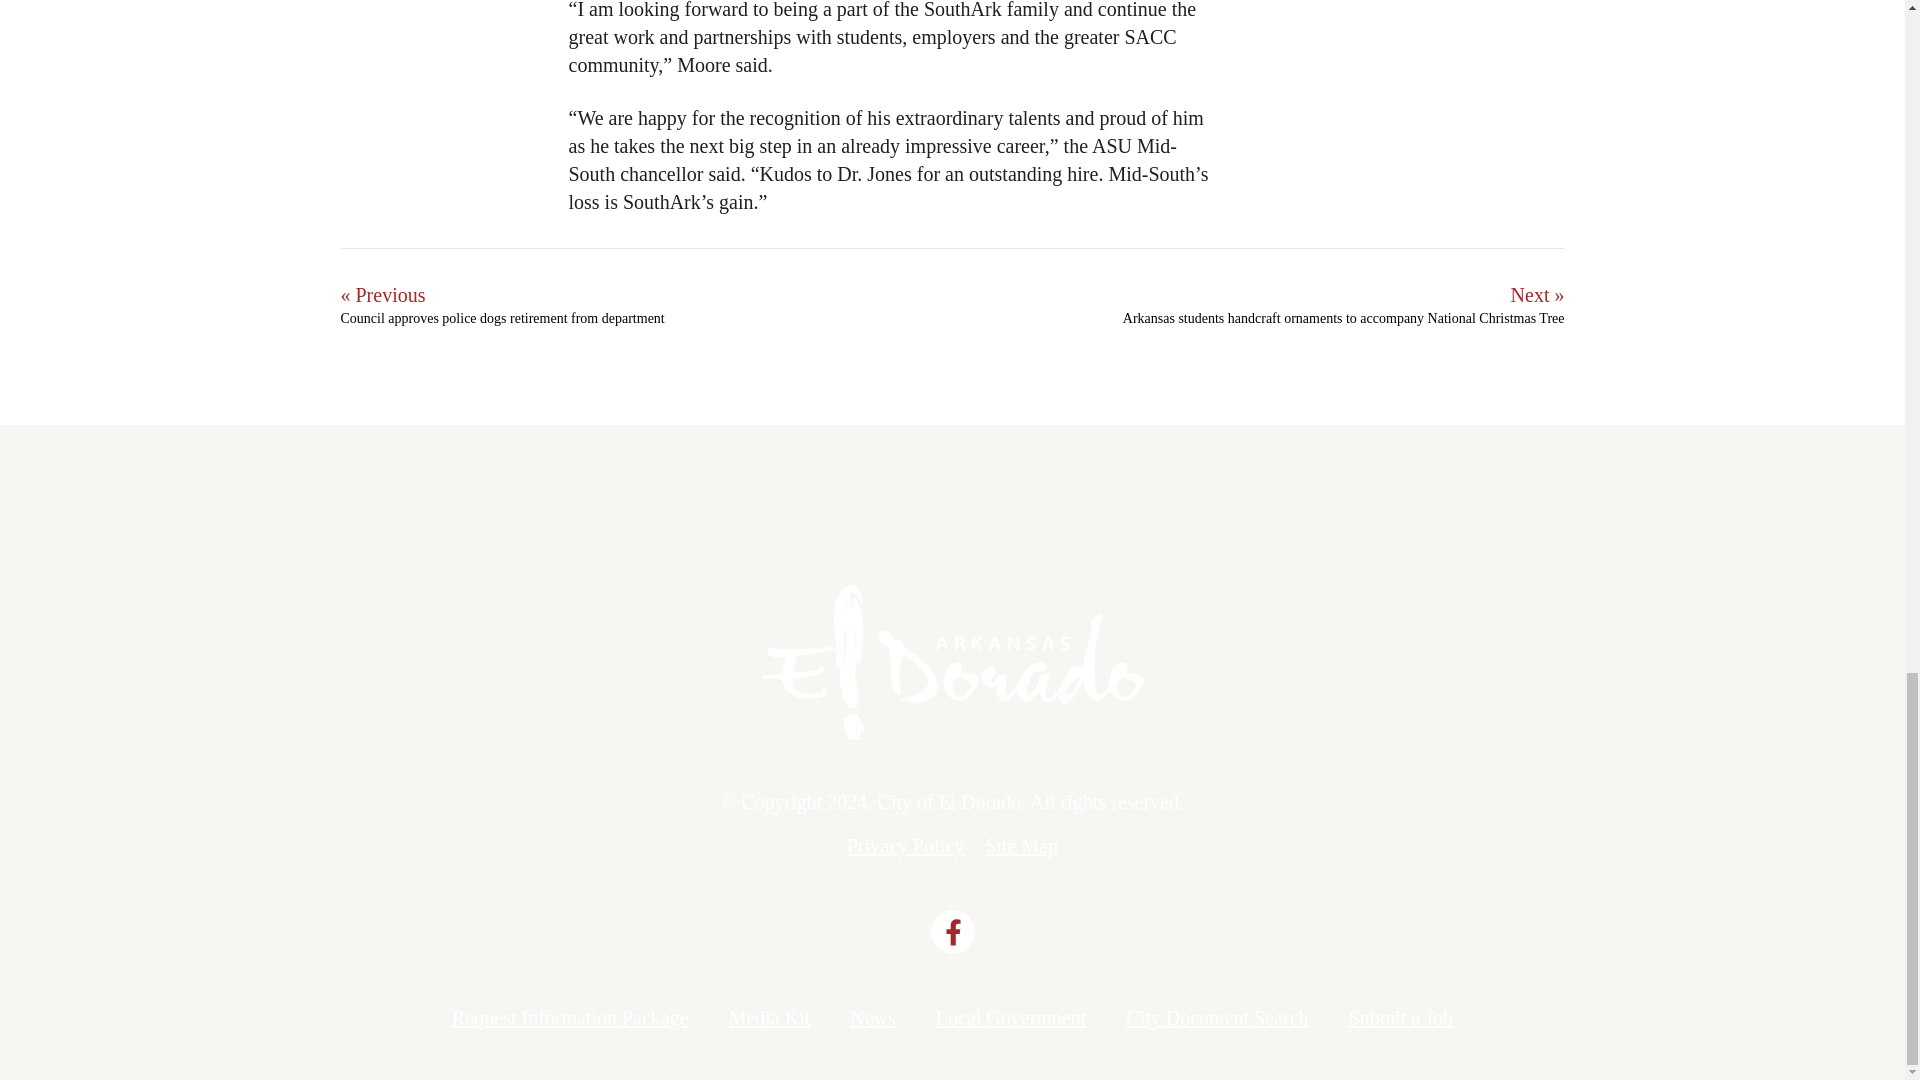 This screenshot has height=1080, width=1920. What do you see at coordinates (1401, 1018) in the screenshot?
I see `Submit a Job` at bounding box center [1401, 1018].